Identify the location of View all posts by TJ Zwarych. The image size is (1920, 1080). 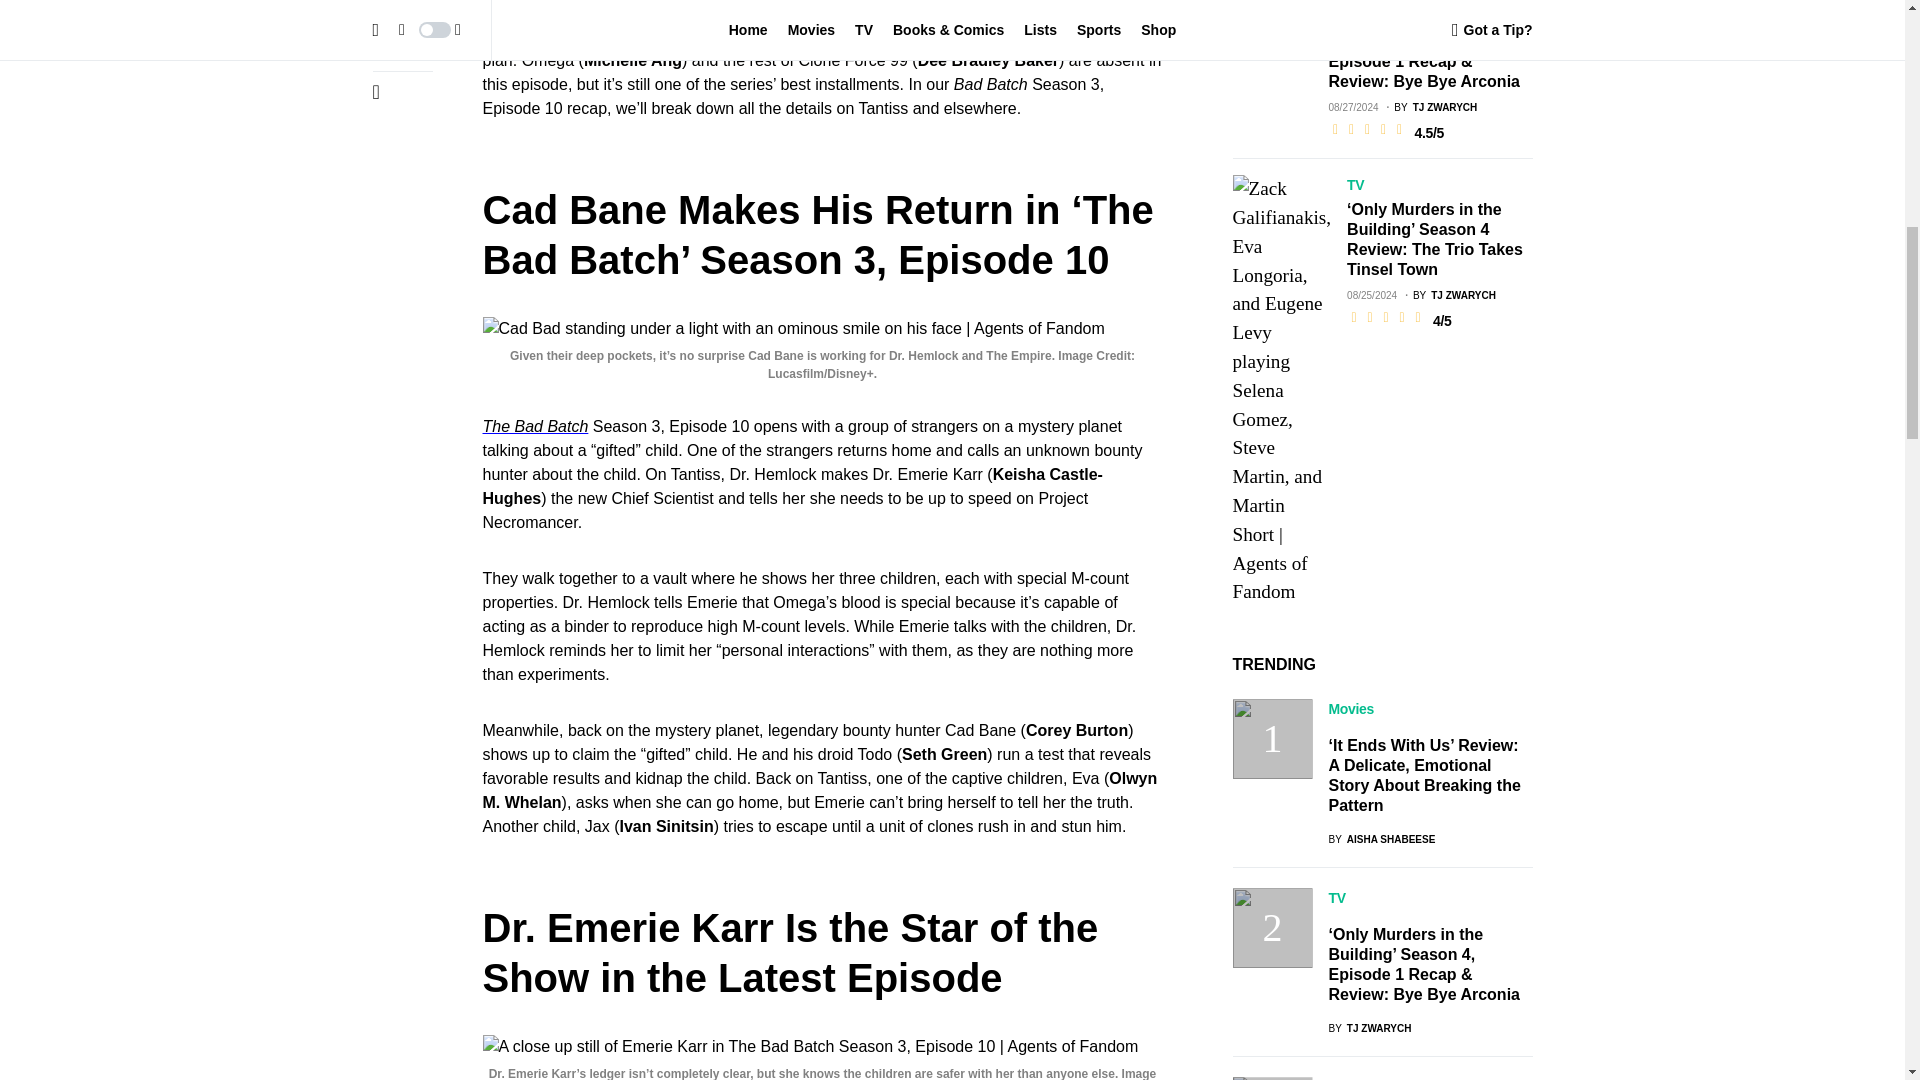
(1434, 107).